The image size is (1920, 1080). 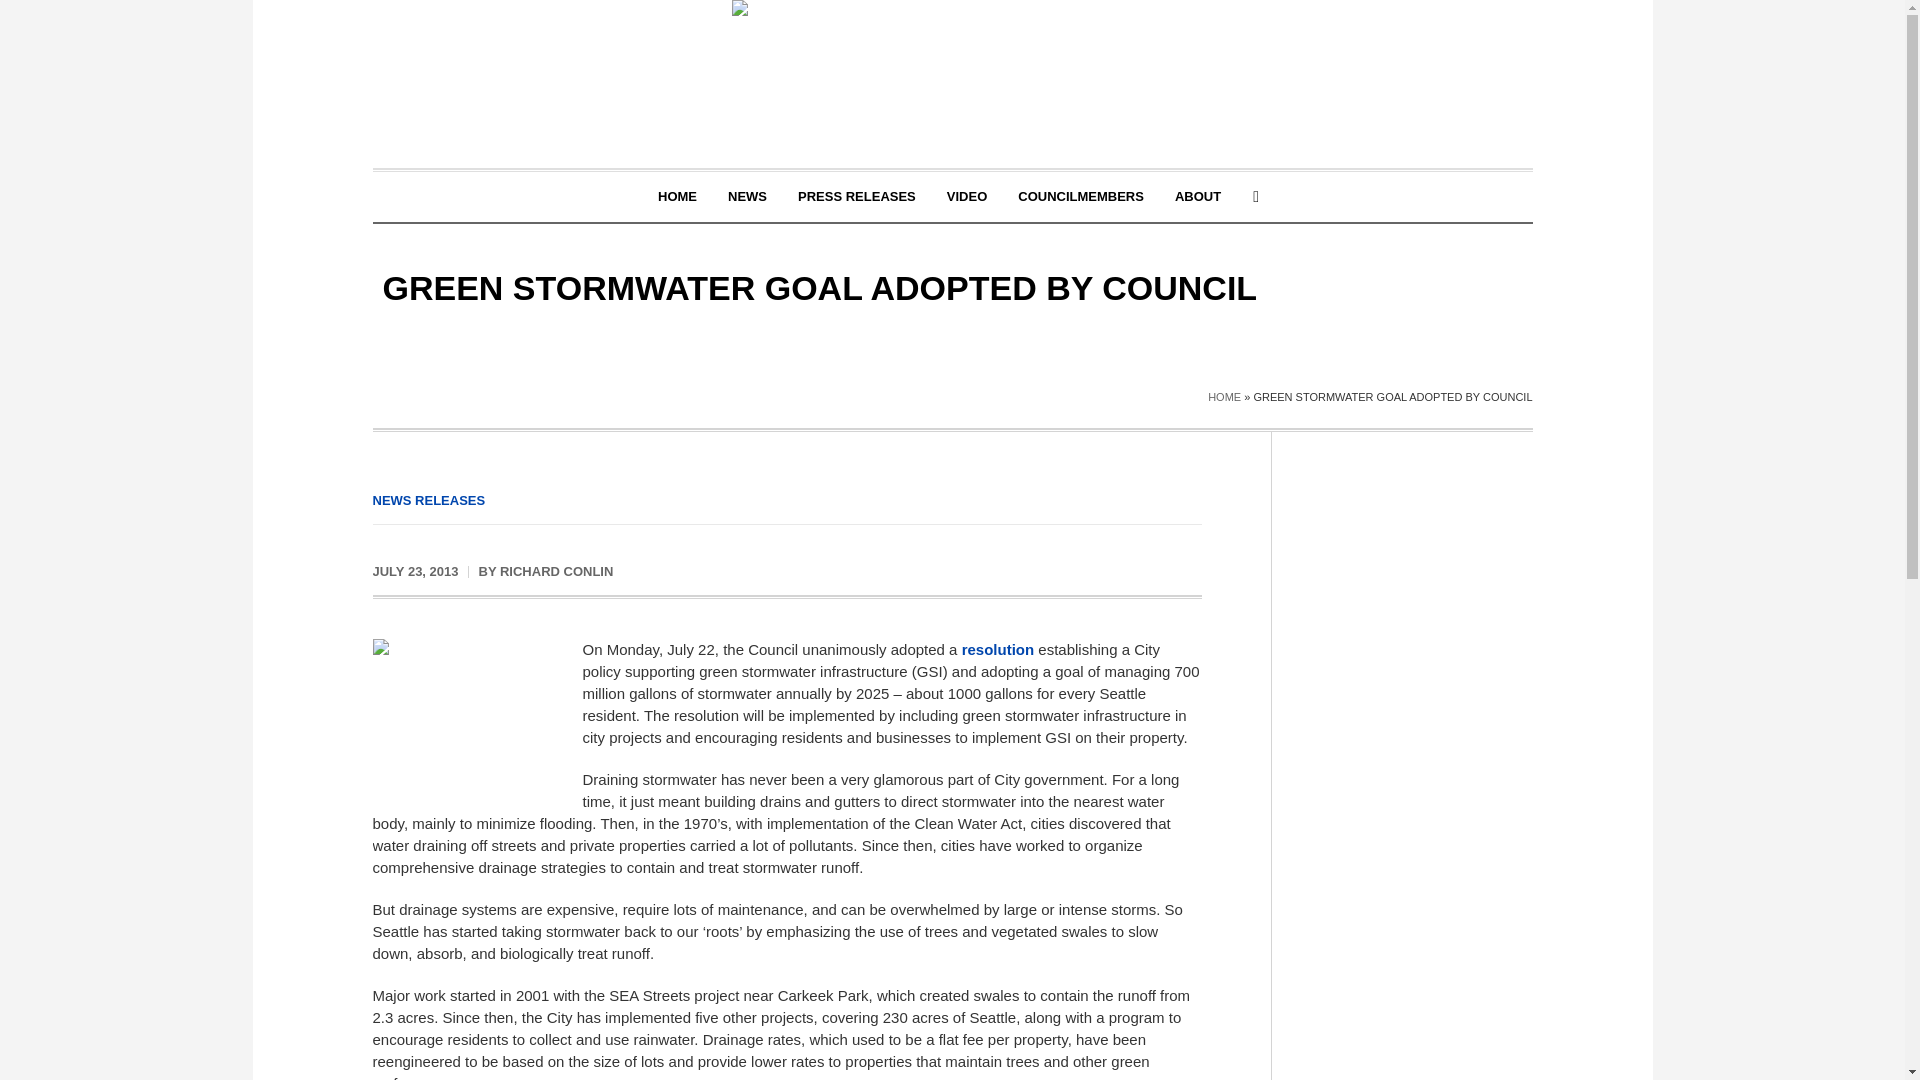 What do you see at coordinates (746, 196) in the screenshot?
I see `NEWS` at bounding box center [746, 196].